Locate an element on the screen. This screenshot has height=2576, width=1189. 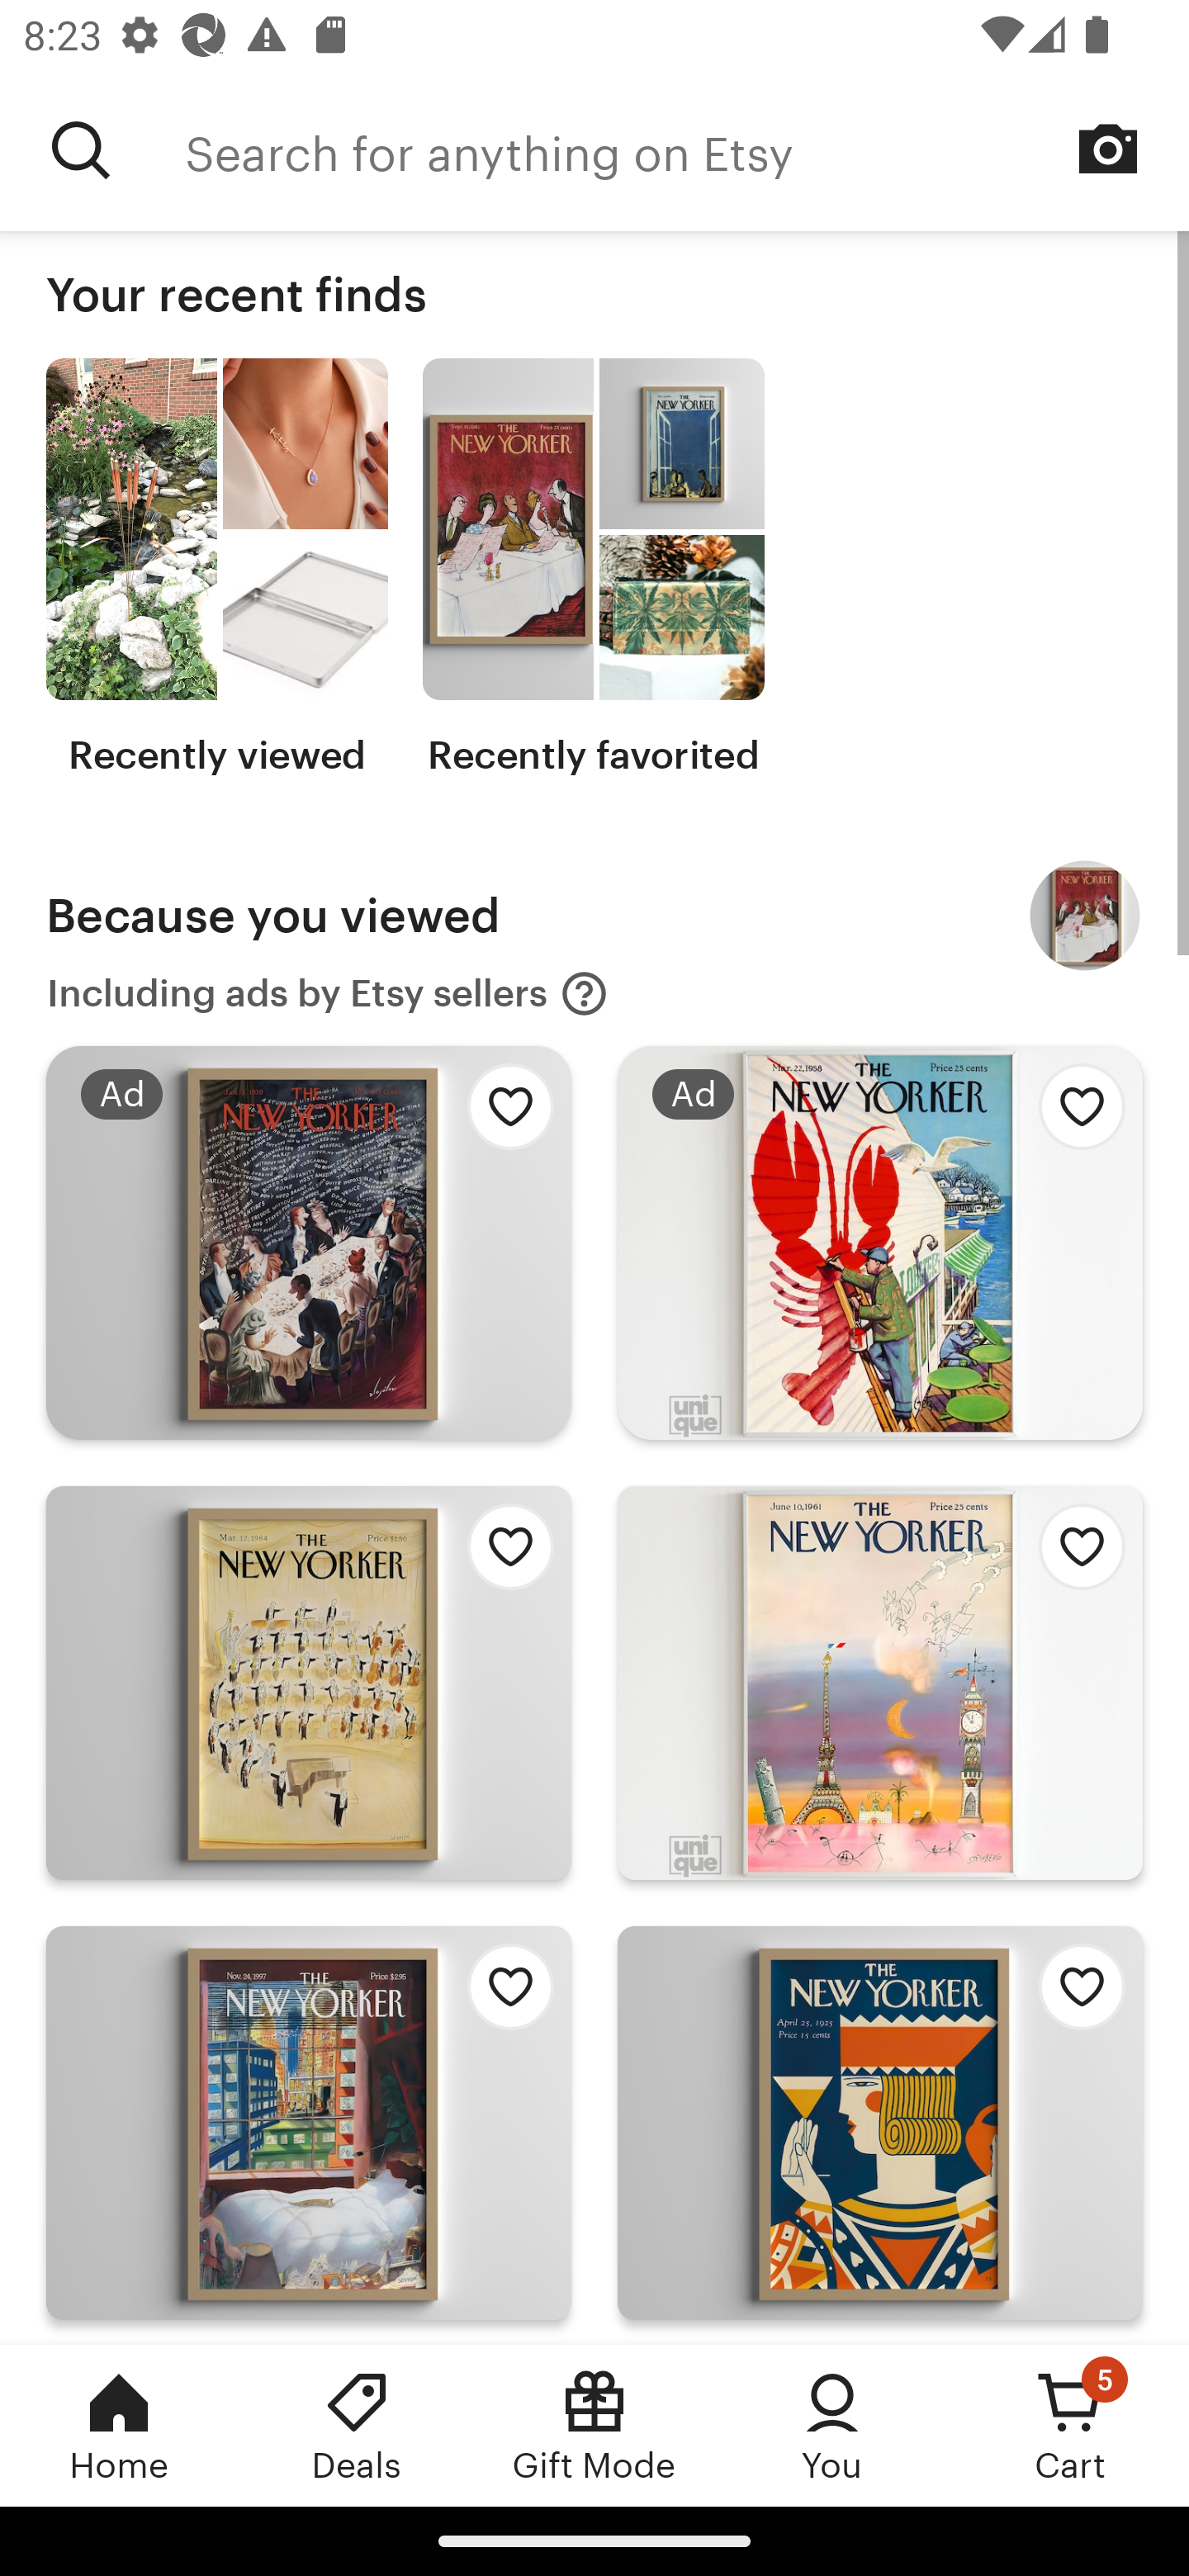
Recently favorited is located at coordinates (593, 568).